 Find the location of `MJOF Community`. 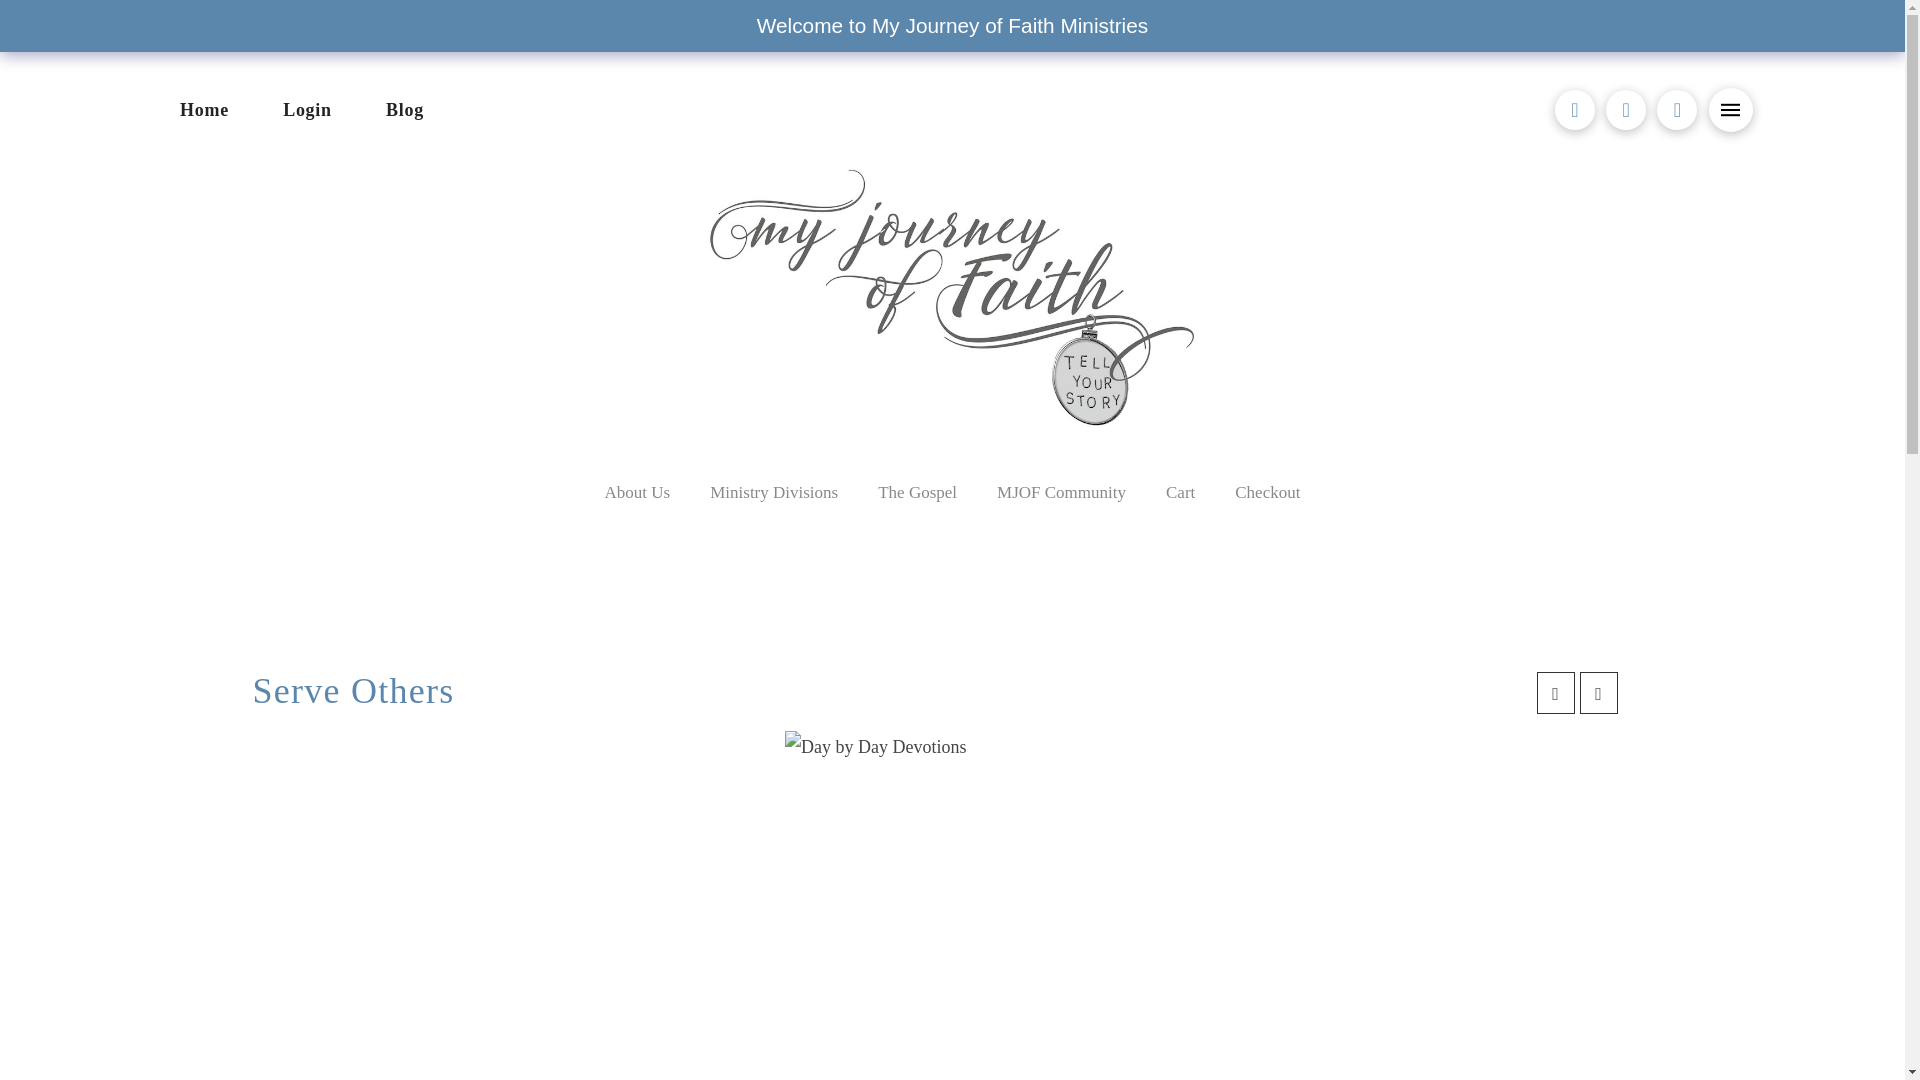

MJOF Community is located at coordinates (1062, 492).